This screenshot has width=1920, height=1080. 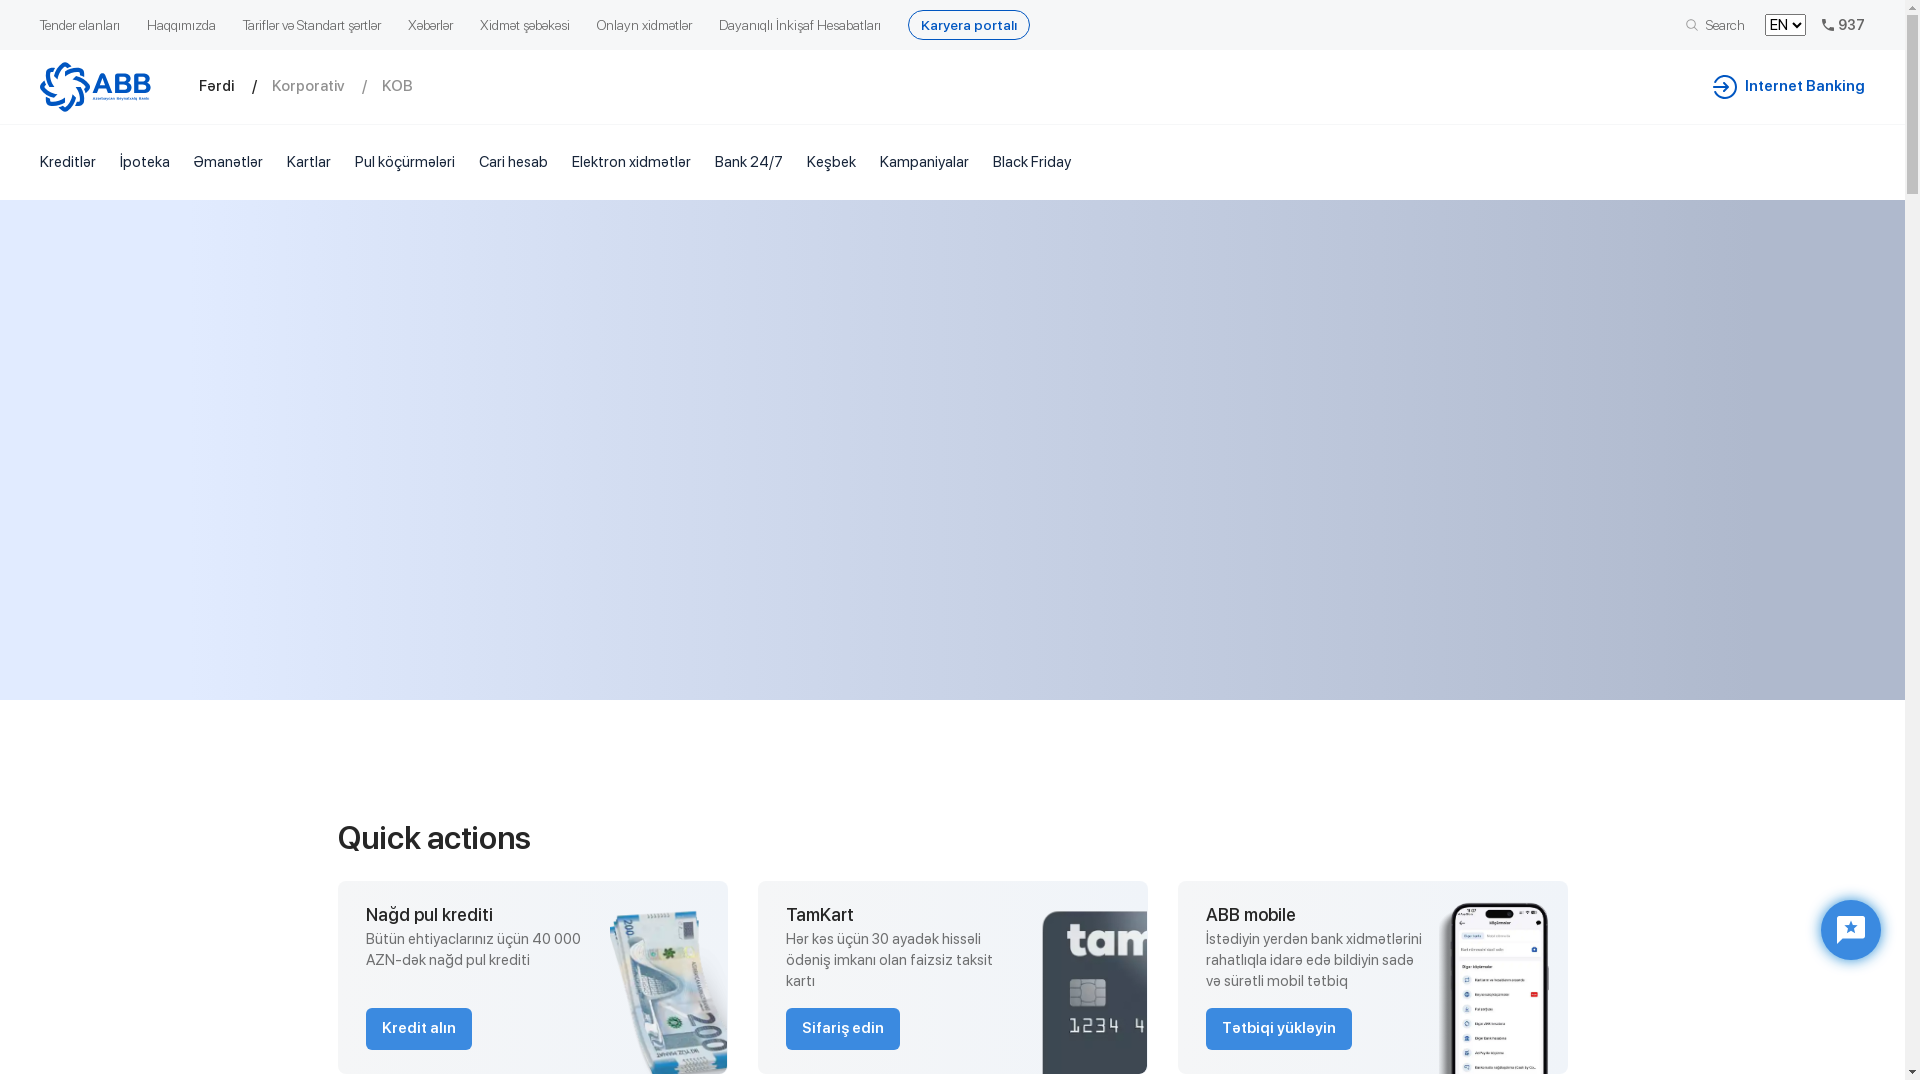 What do you see at coordinates (1032, 162) in the screenshot?
I see `Black Friday` at bounding box center [1032, 162].